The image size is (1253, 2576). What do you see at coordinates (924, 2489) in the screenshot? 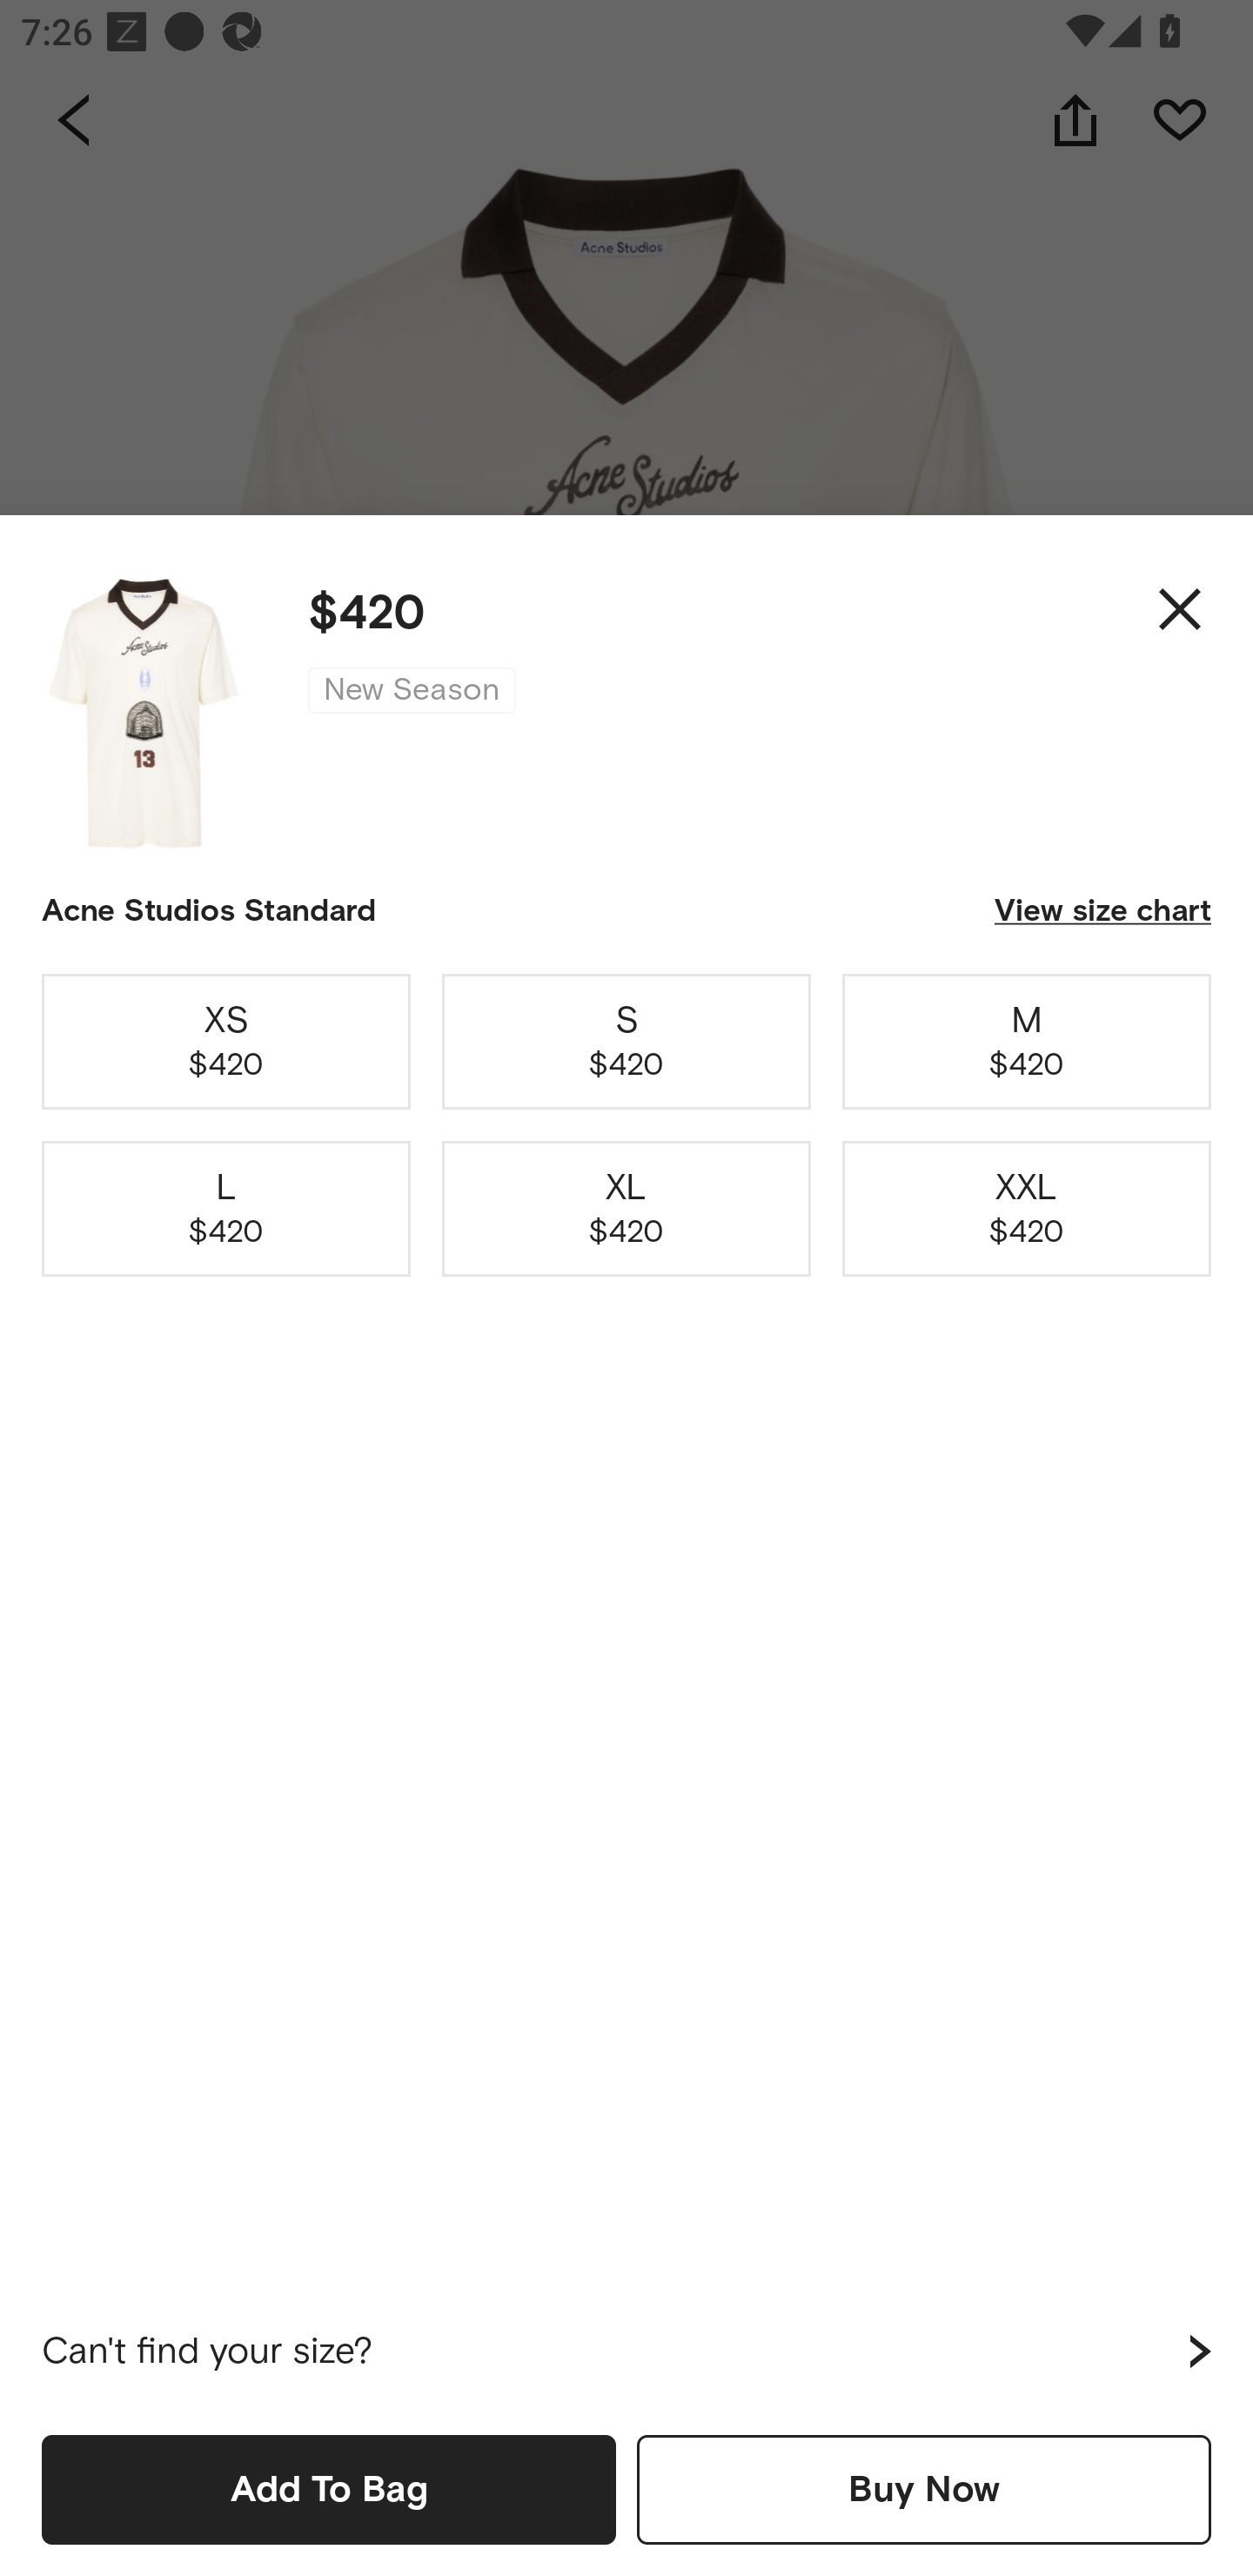
I see `Buy Now` at bounding box center [924, 2489].